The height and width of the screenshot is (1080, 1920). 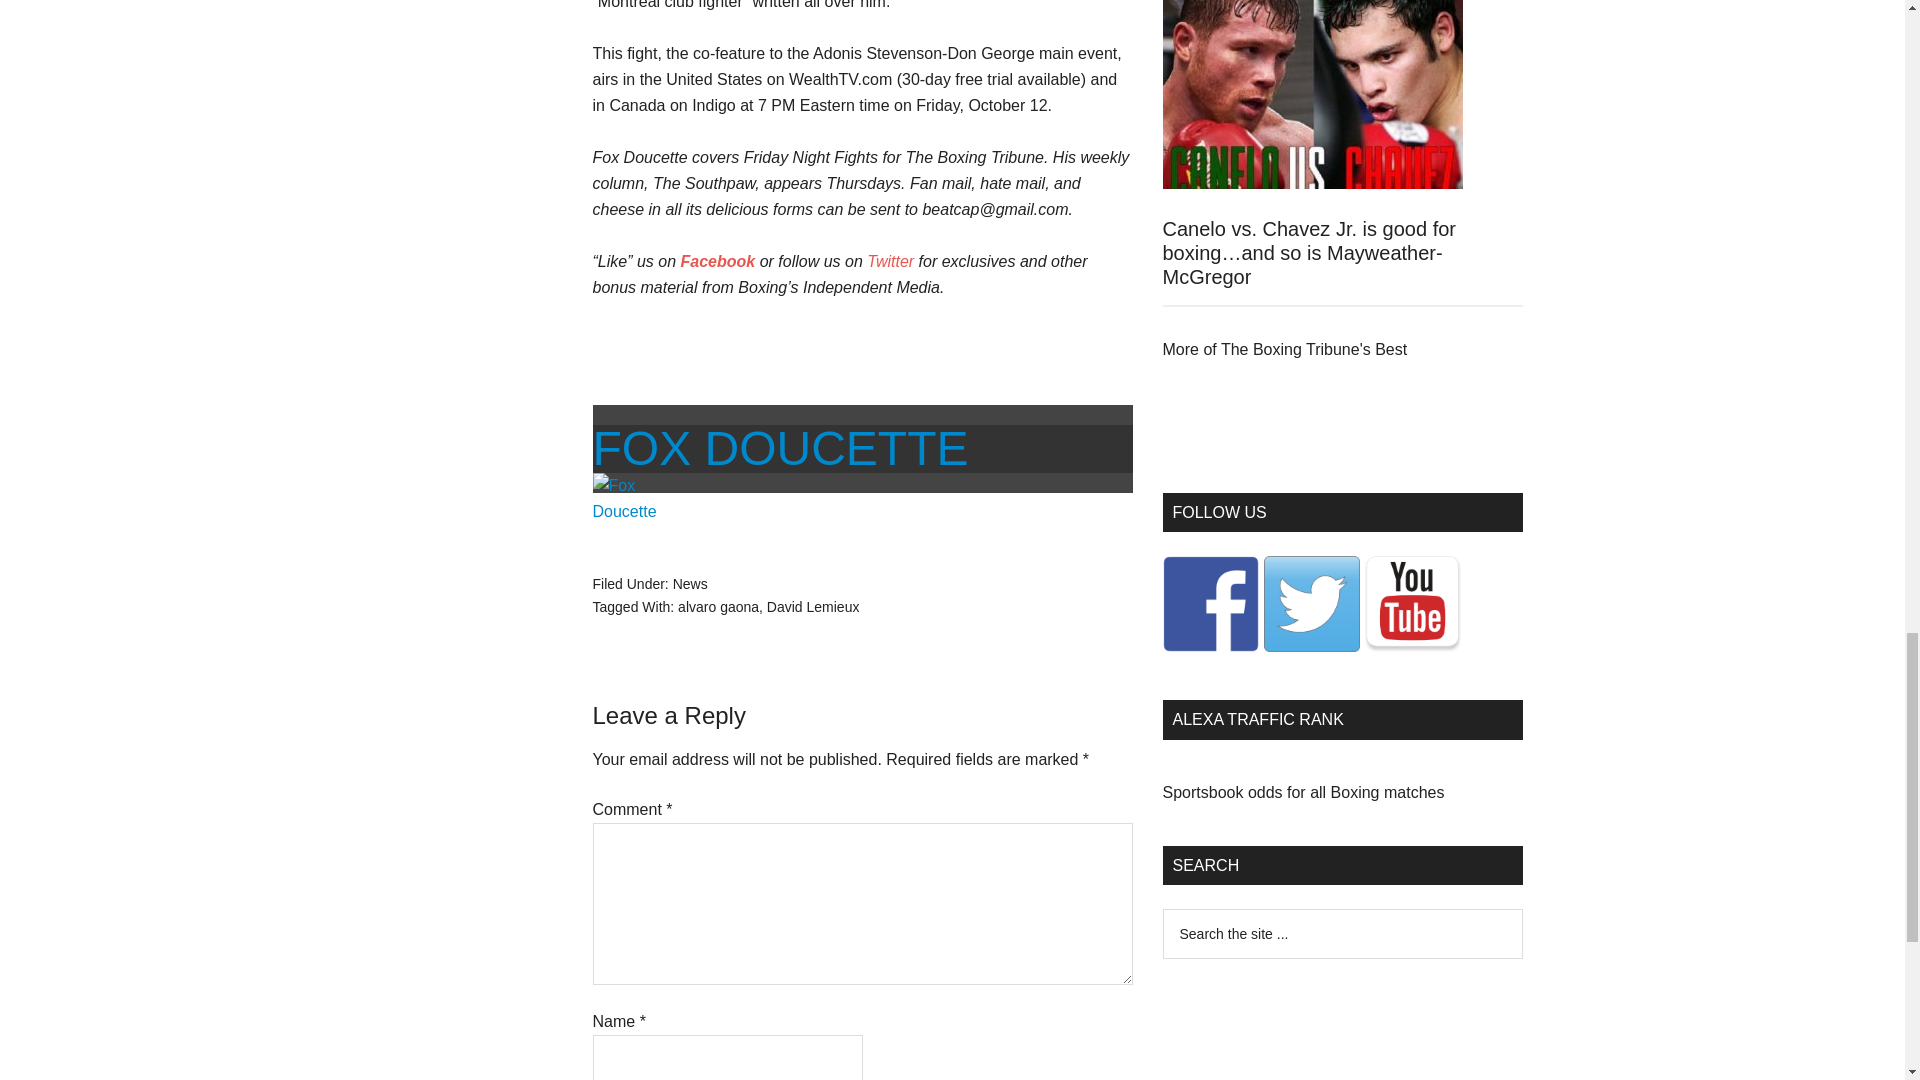 What do you see at coordinates (718, 606) in the screenshot?
I see `alvaro gaona` at bounding box center [718, 606].